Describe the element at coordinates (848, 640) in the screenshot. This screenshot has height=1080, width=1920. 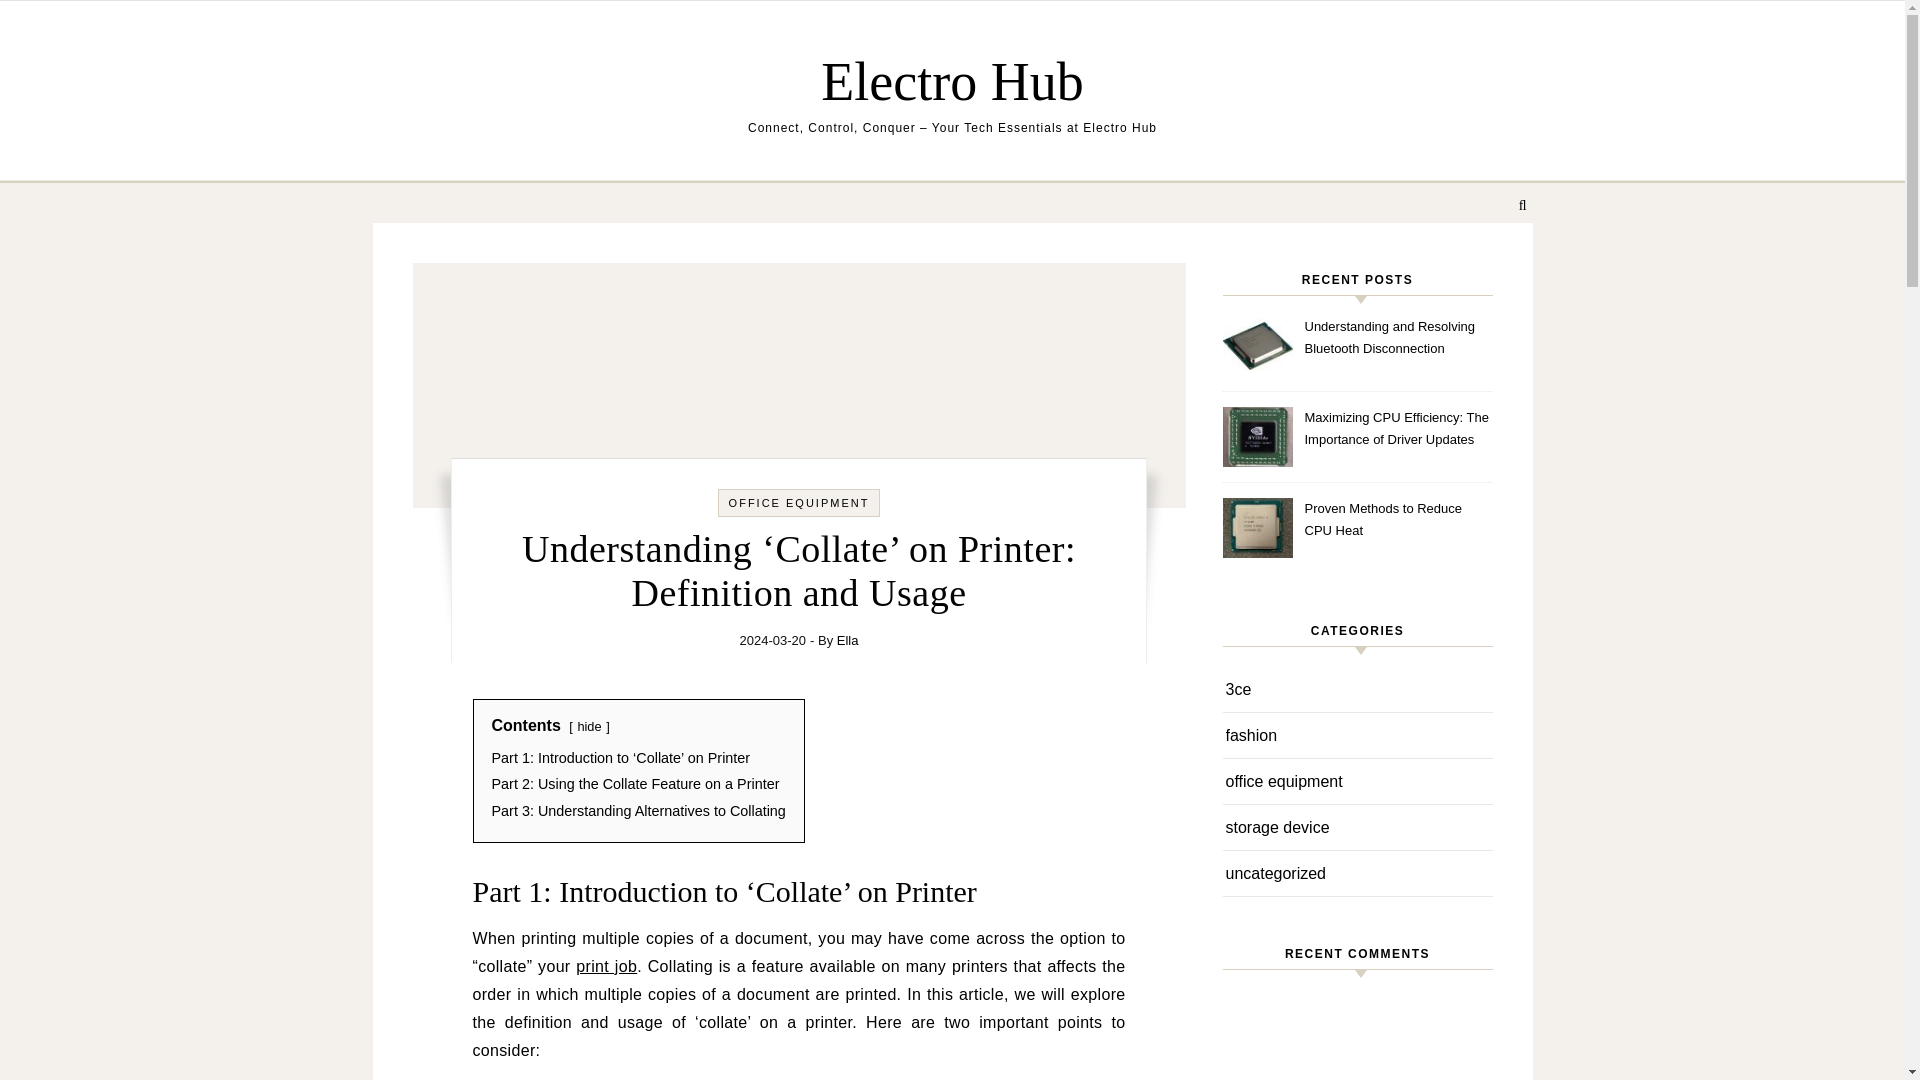
I see `Ella` at that location.